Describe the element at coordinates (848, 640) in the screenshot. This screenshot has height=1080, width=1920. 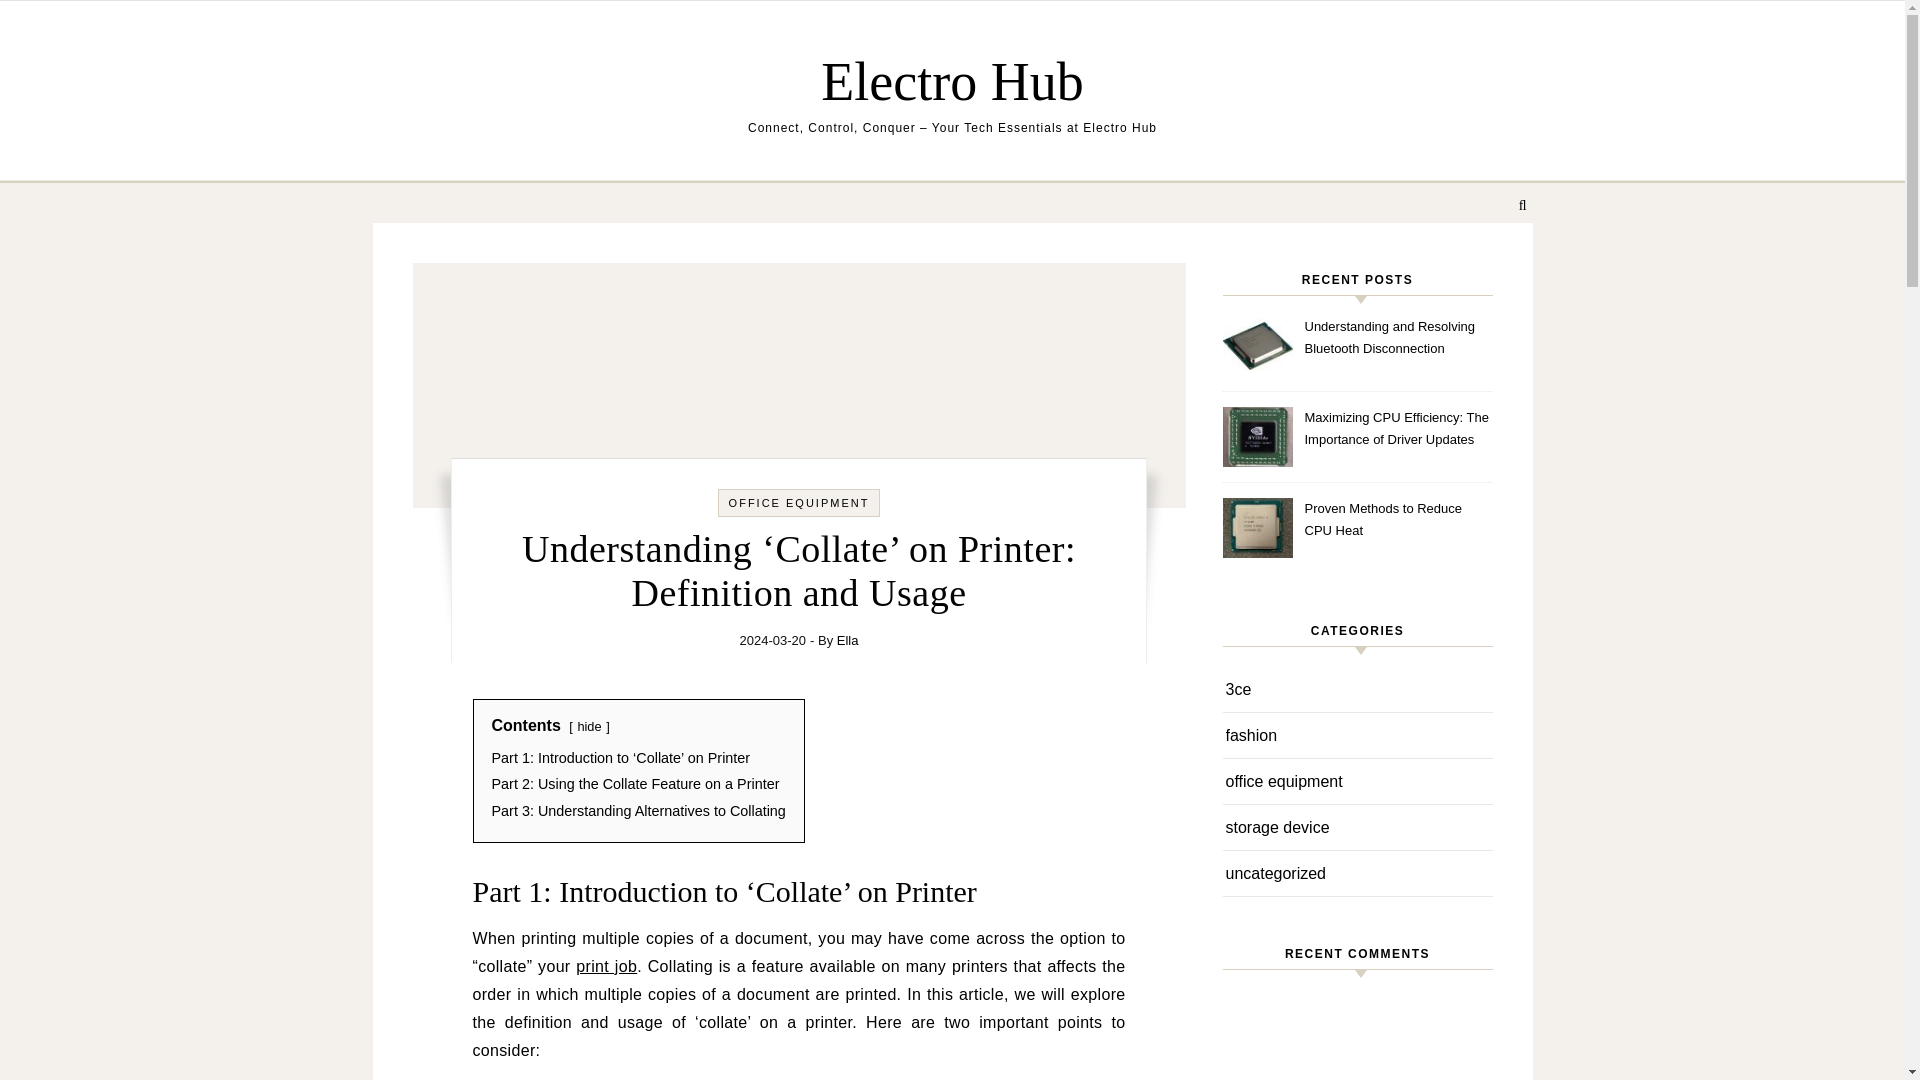
I see `Ella` at that location.